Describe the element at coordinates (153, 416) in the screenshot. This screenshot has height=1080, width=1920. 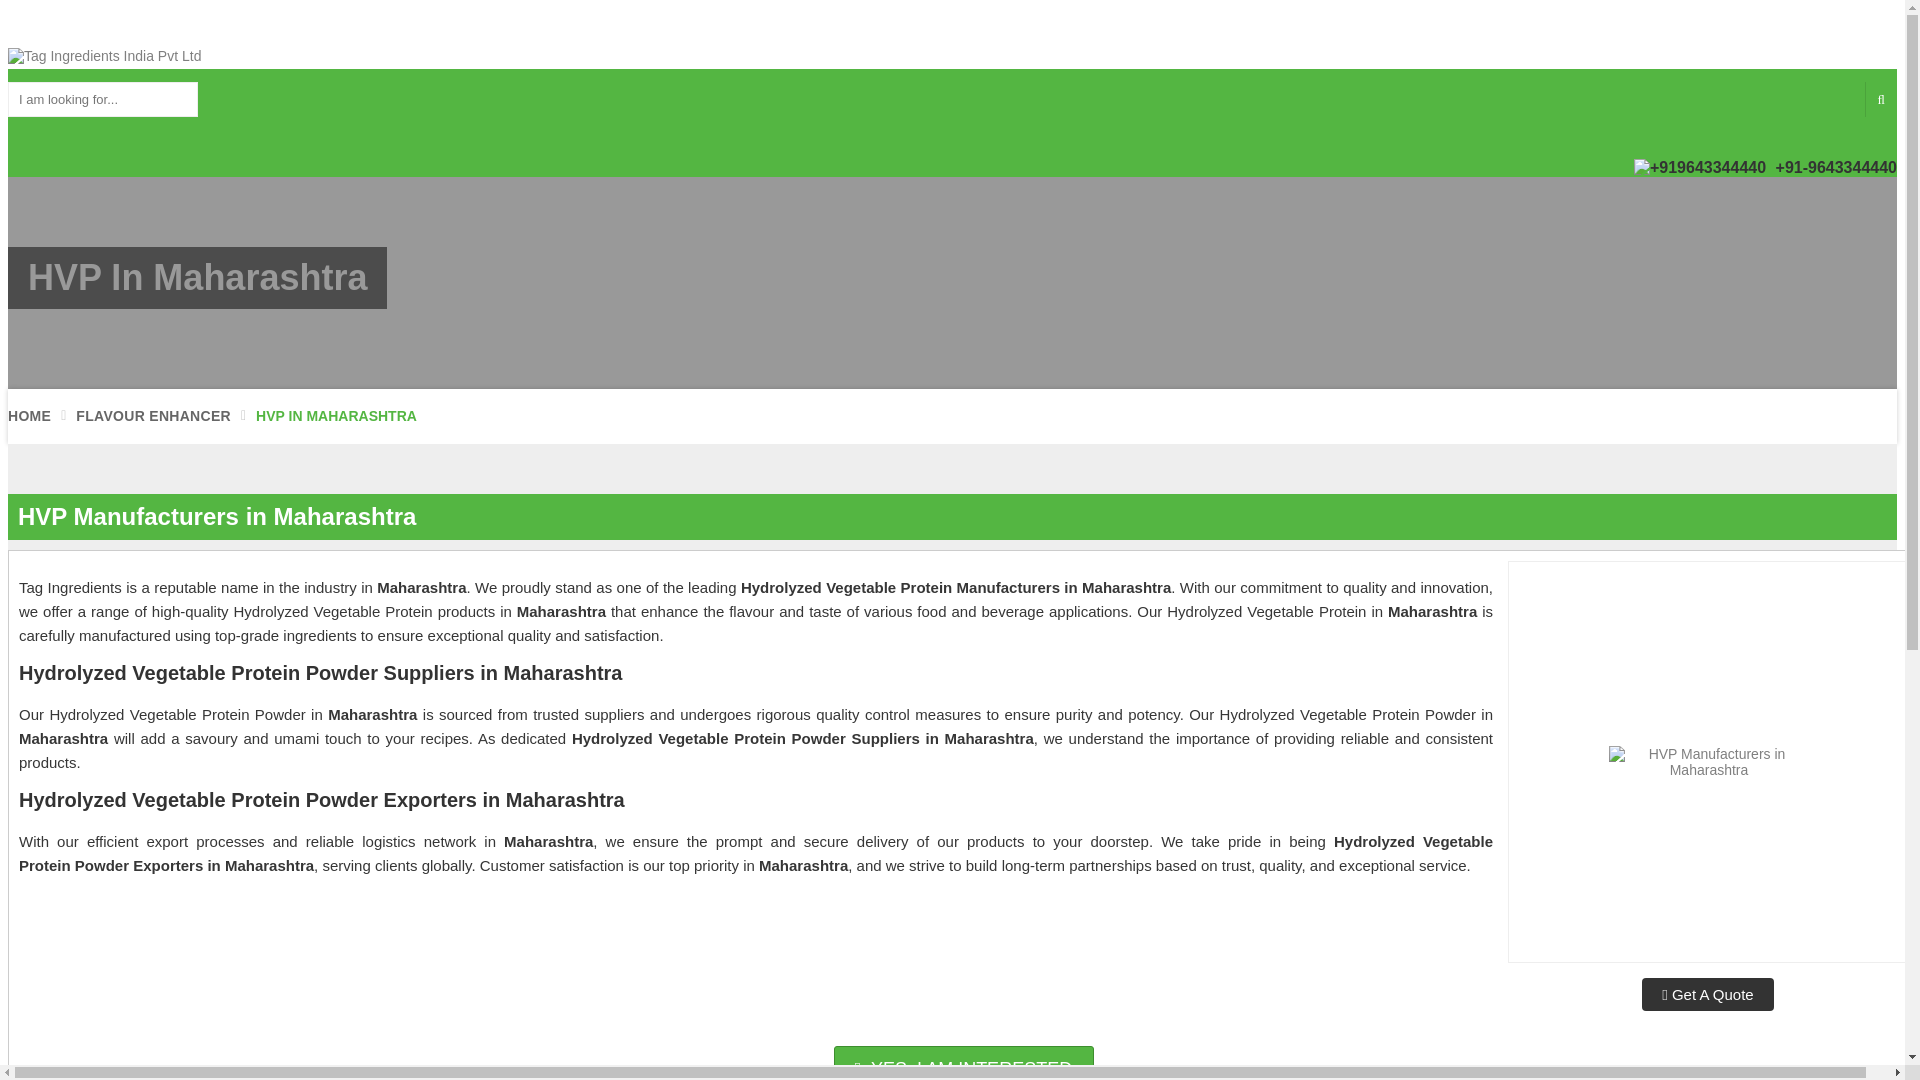
I see `FLAVOUR ENHANCER` at that location.